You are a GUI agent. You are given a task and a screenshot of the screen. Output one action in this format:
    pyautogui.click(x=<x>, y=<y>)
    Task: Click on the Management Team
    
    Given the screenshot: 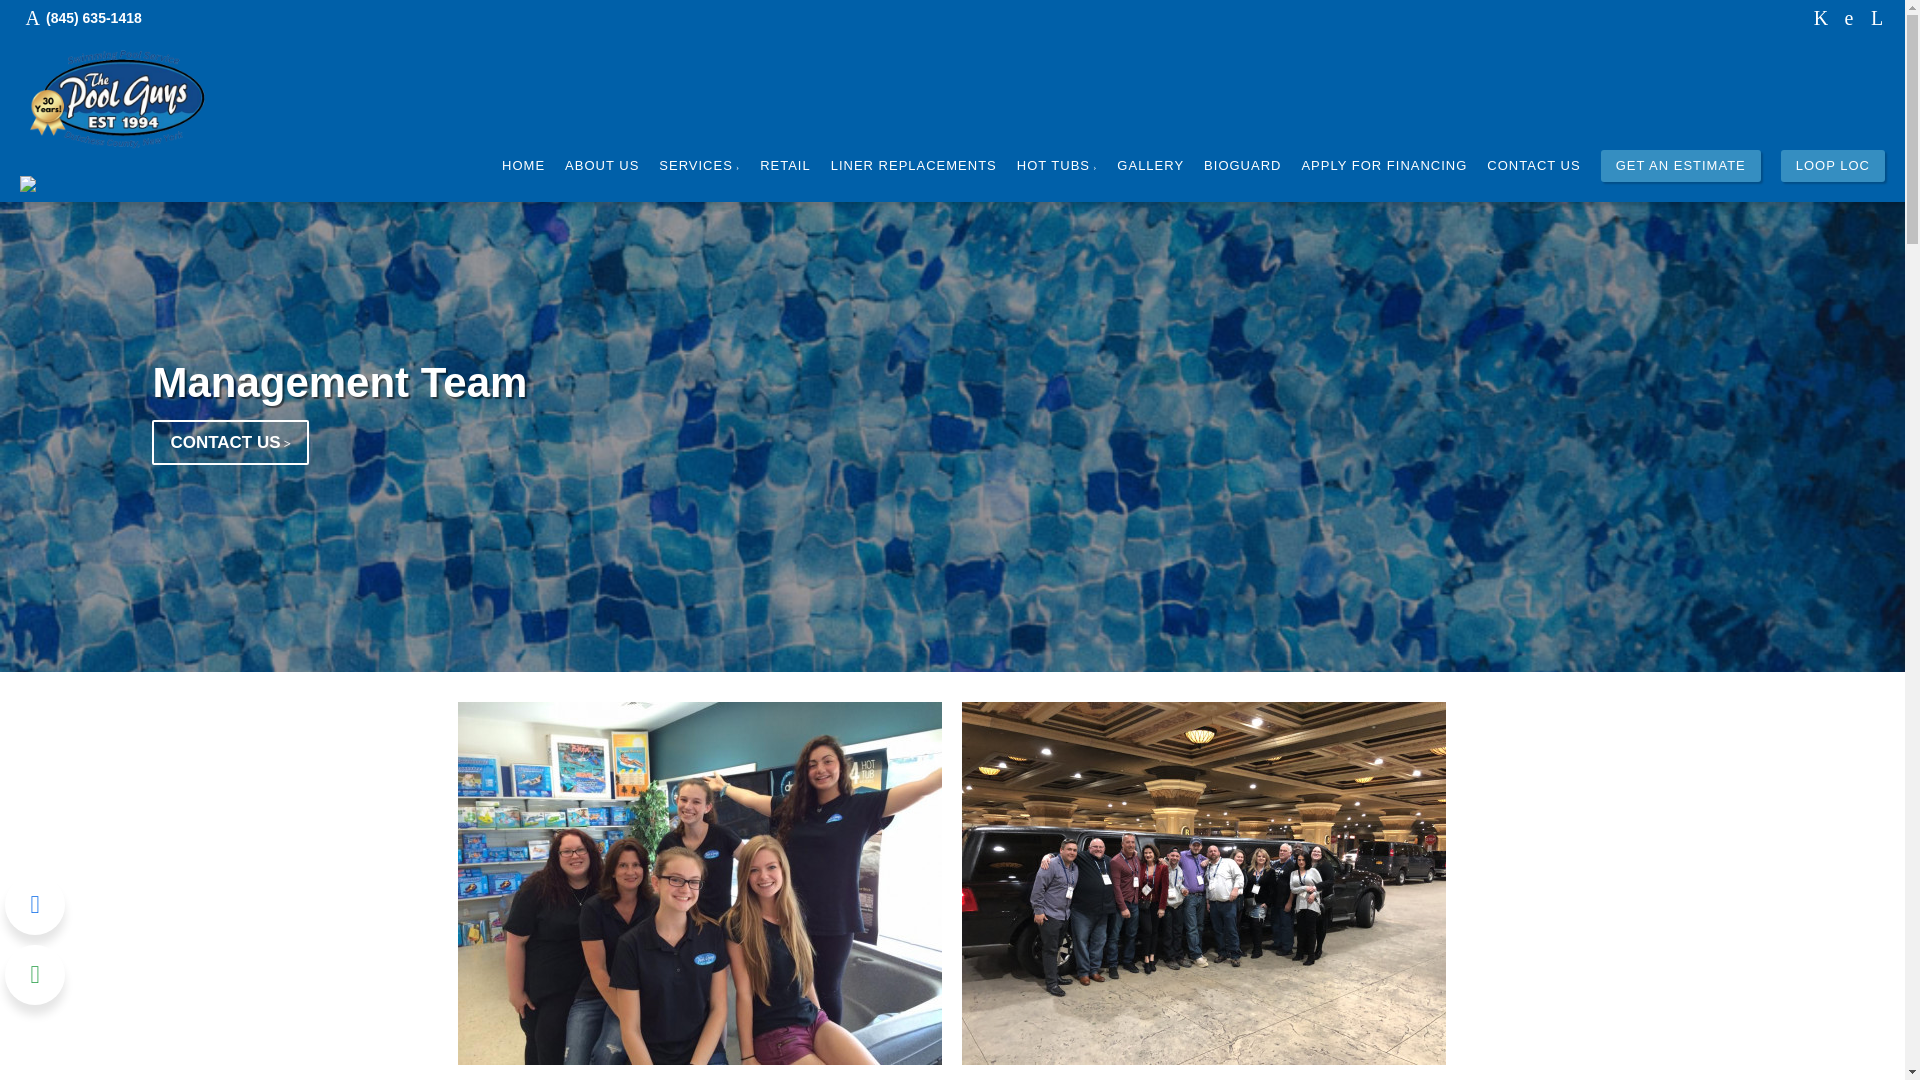 What is the action you would take?
    pyautogui.click(x=338, y=382)
    